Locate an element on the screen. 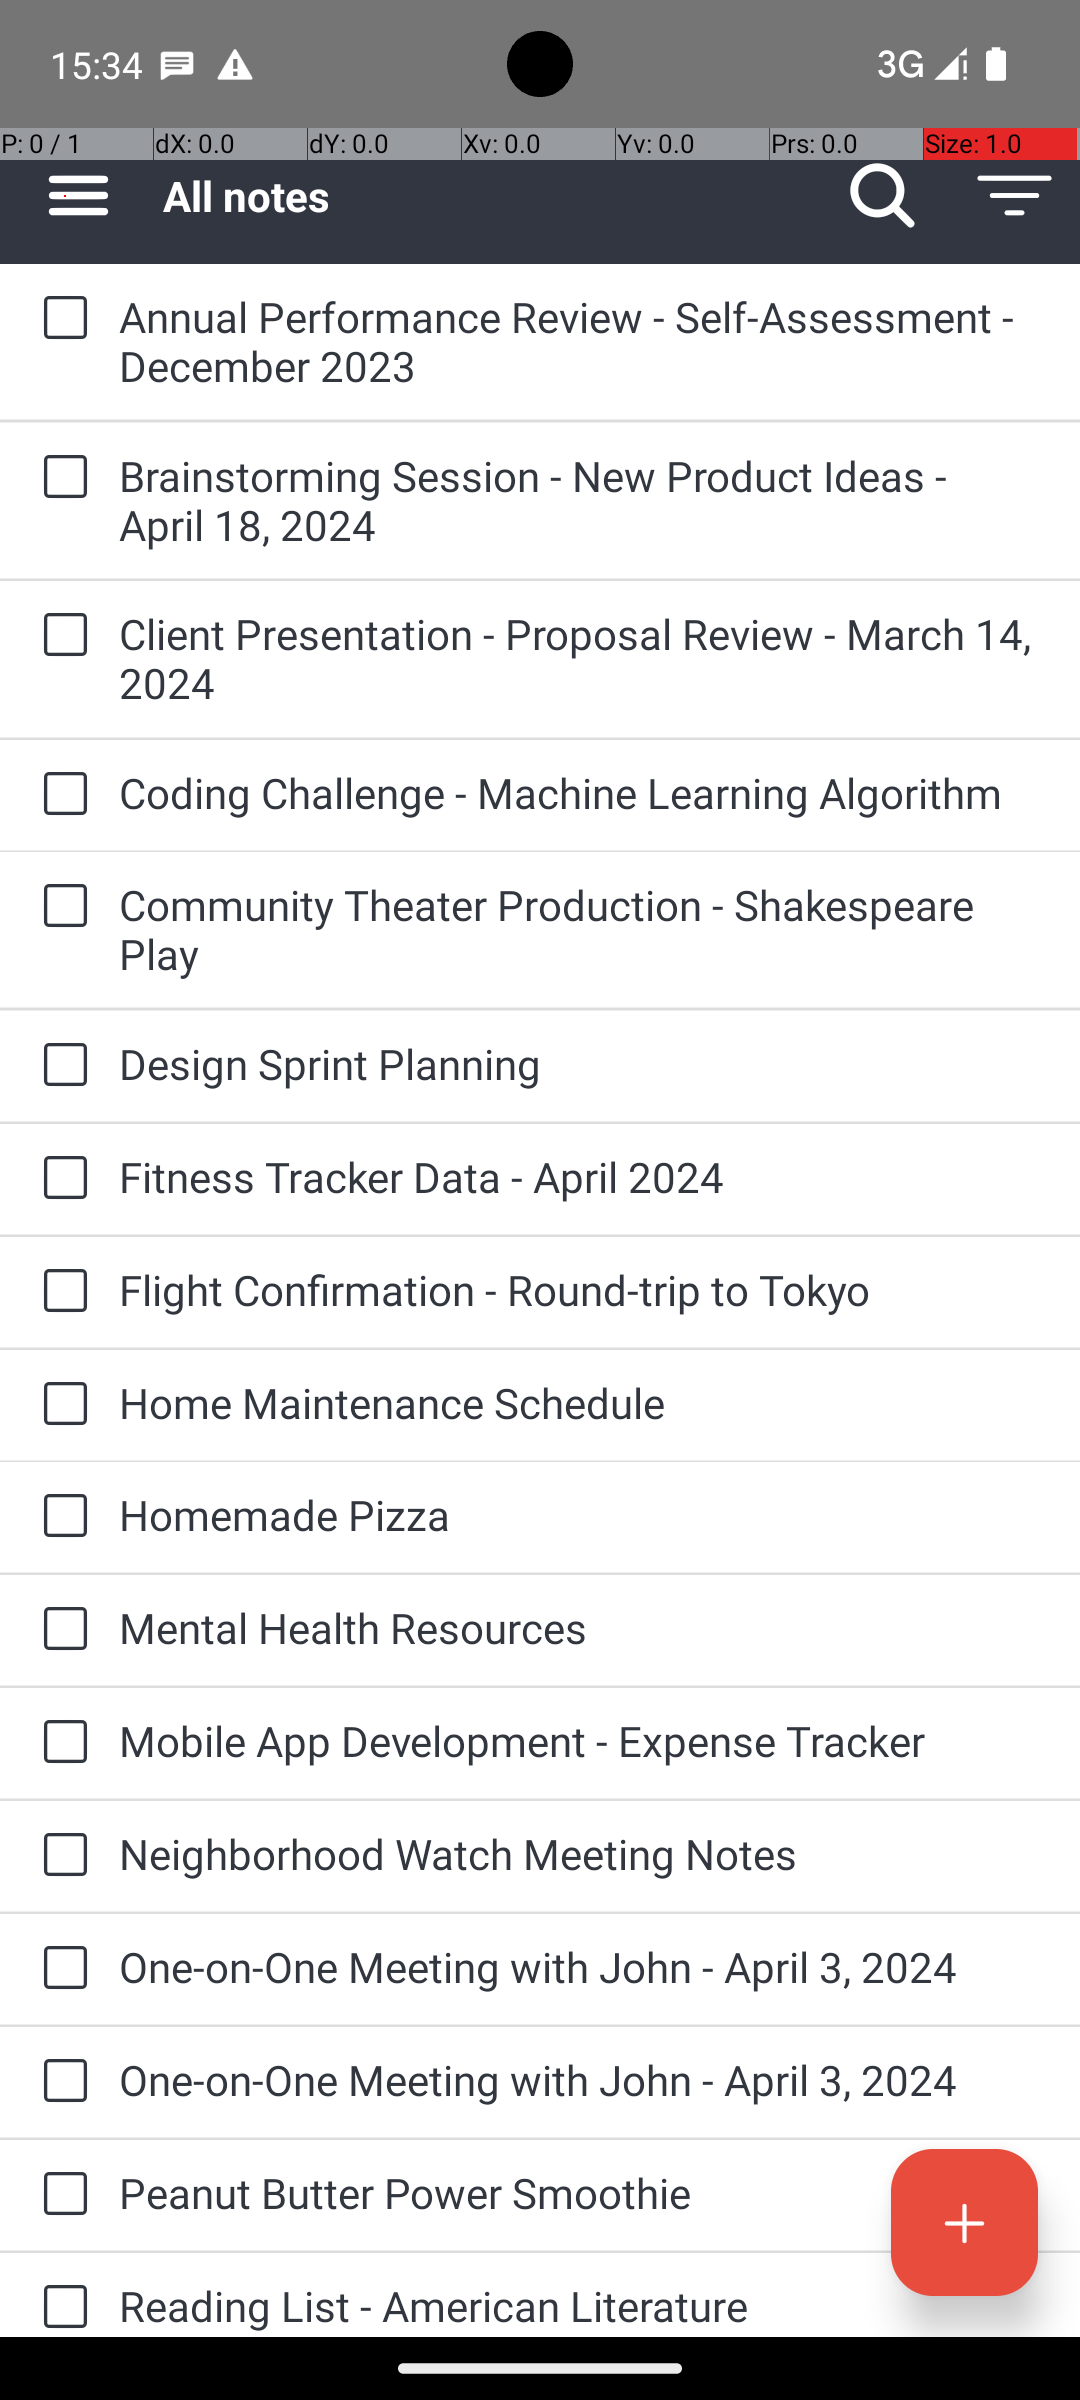 This screenshot has height=2400, width=1080. to-do: Brainstorming Session - New Product Ideas - April 18, 2024 is located at coordinates (60, 478).